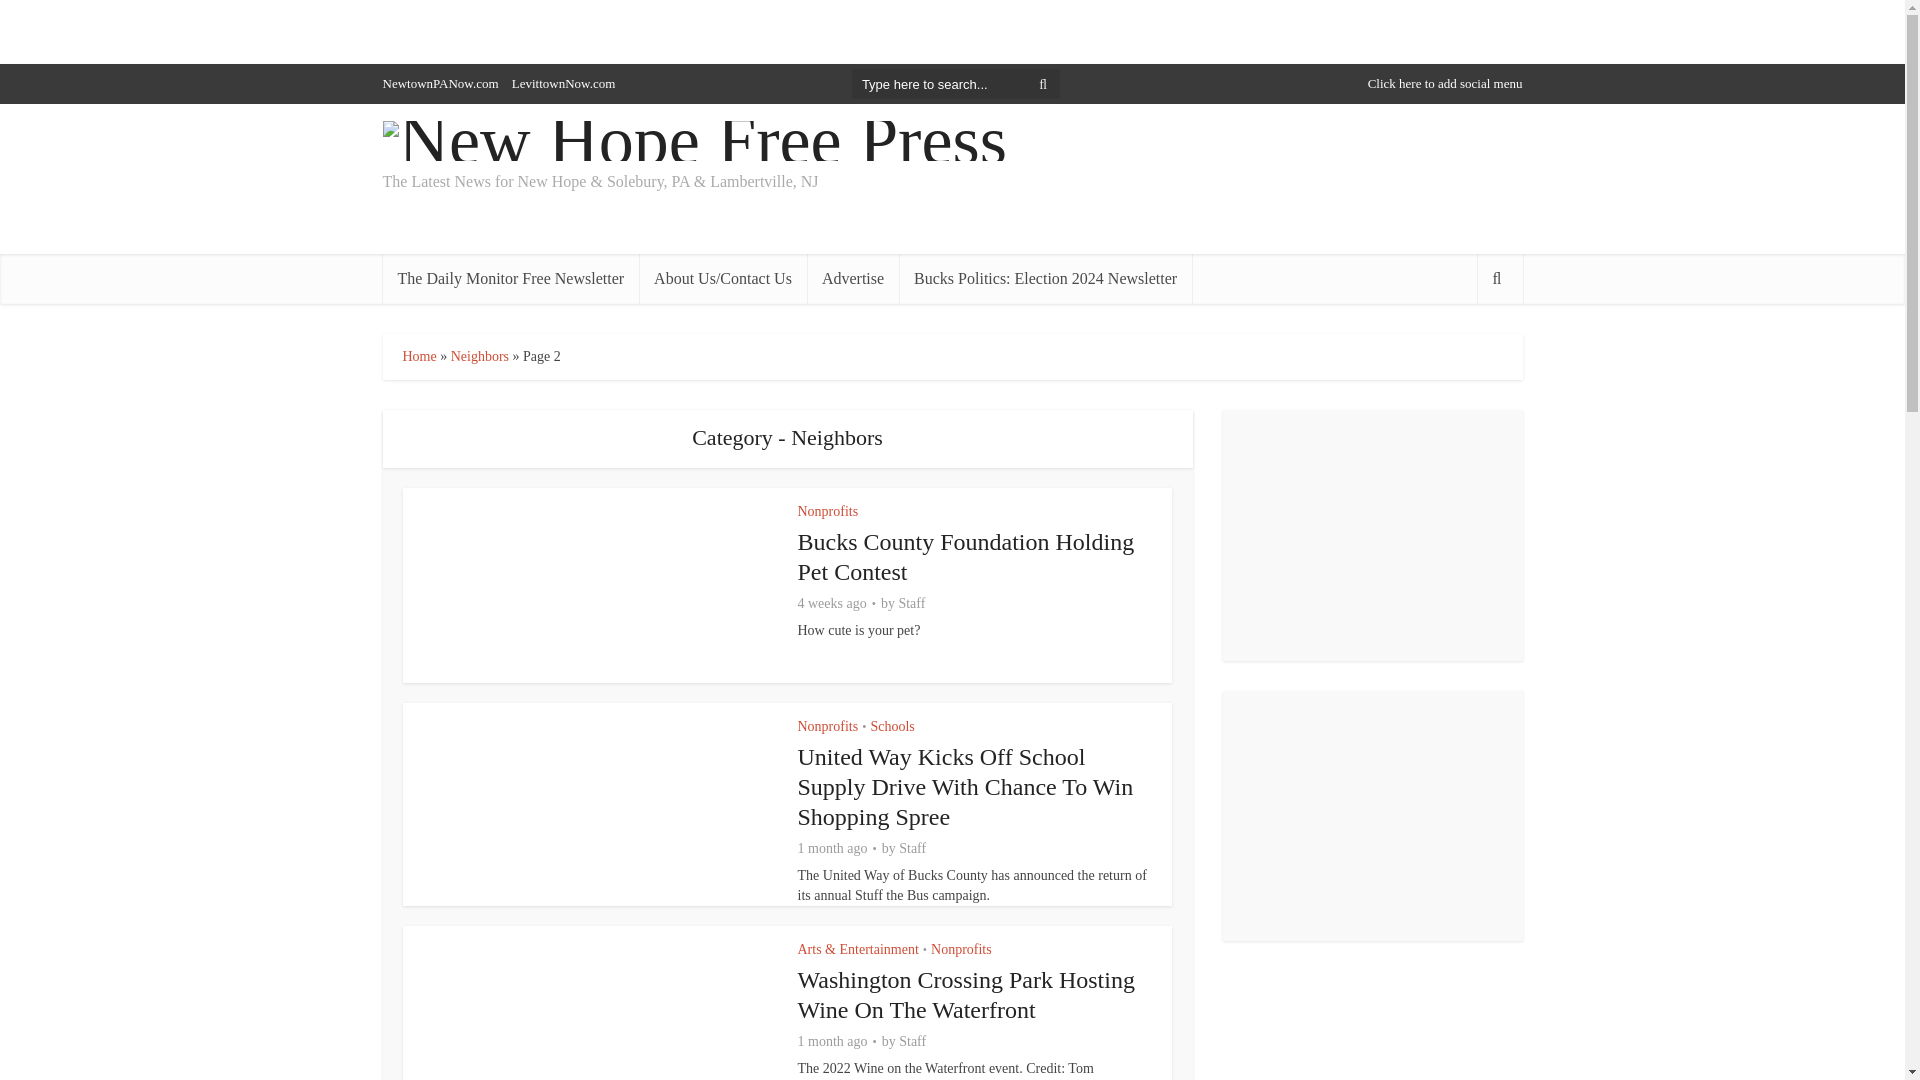 The image size is (1920, 1080). Describe the element at coordinates (828, 726) in the screenshot. I see `Nonprofits` at that location.